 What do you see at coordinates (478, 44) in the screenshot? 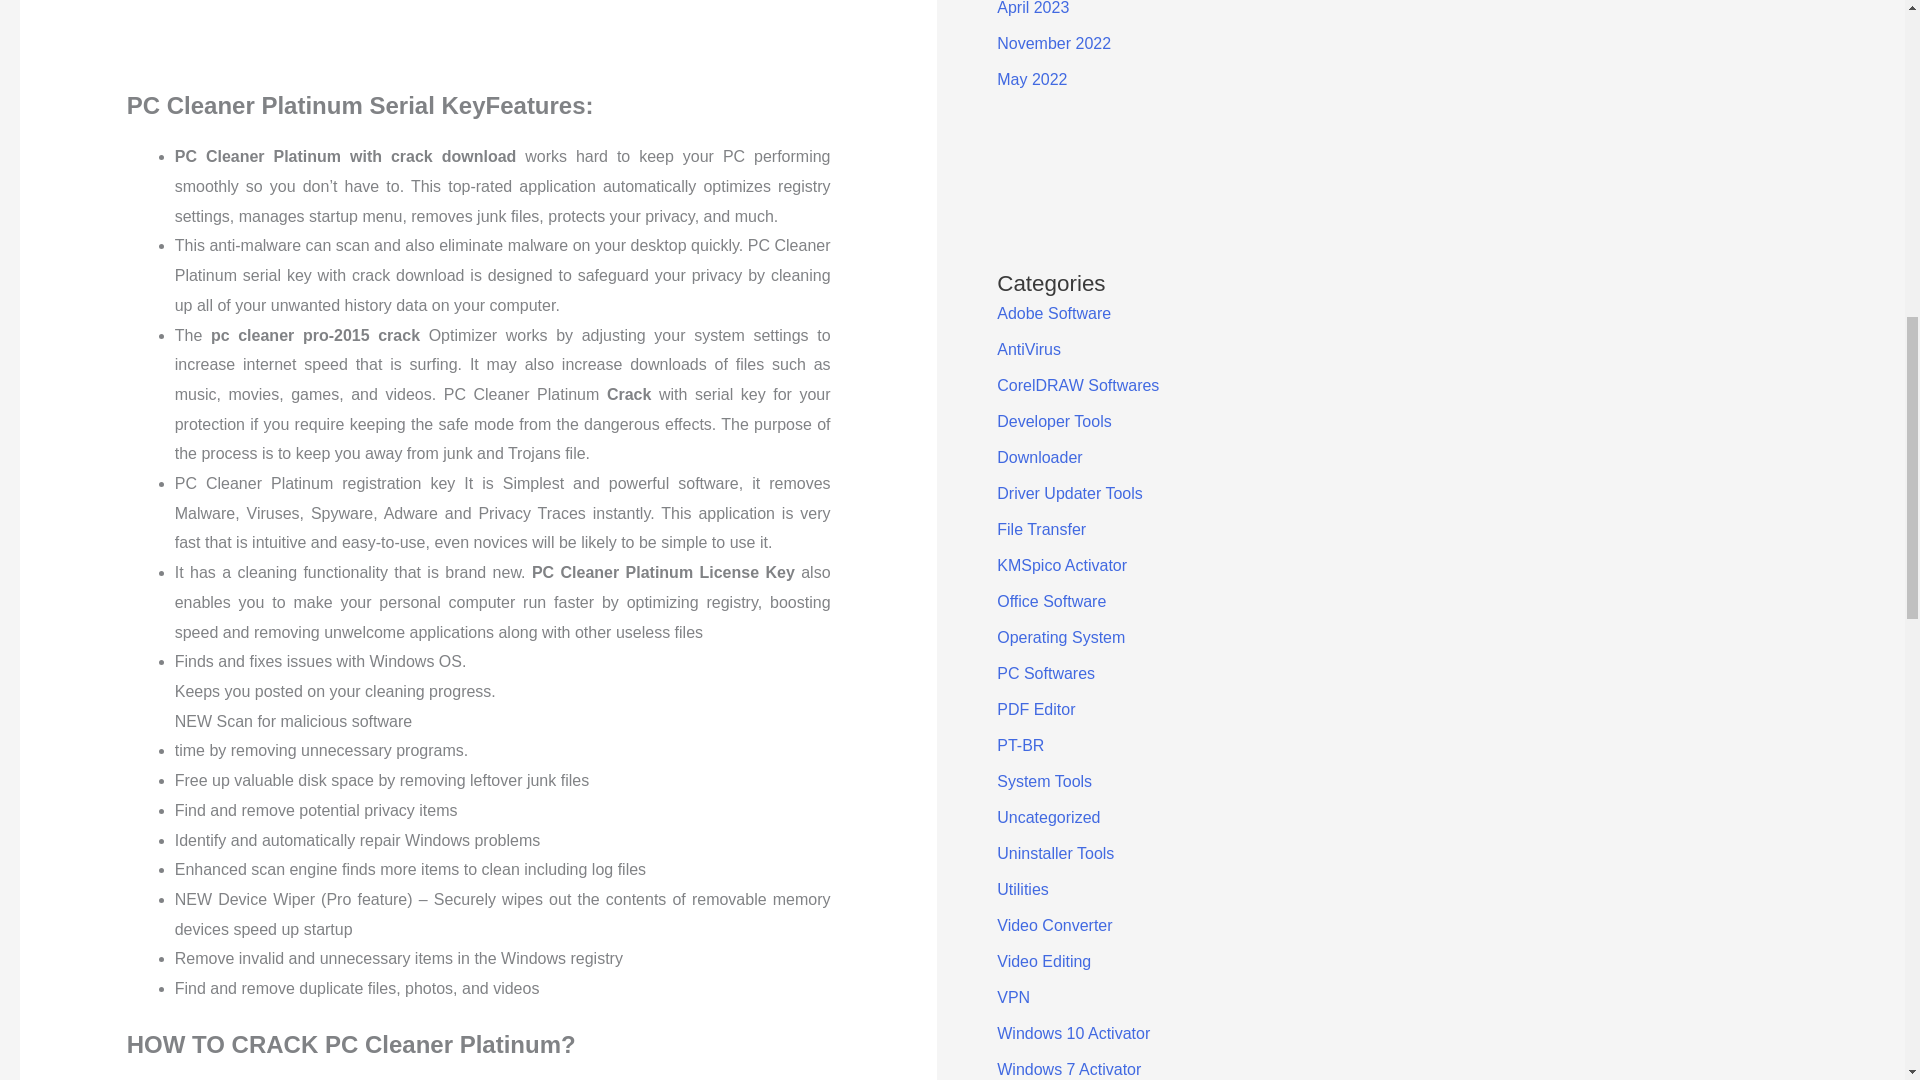
I see `PC Cleaner Platinum Crack` at bounding box center [478, 44].